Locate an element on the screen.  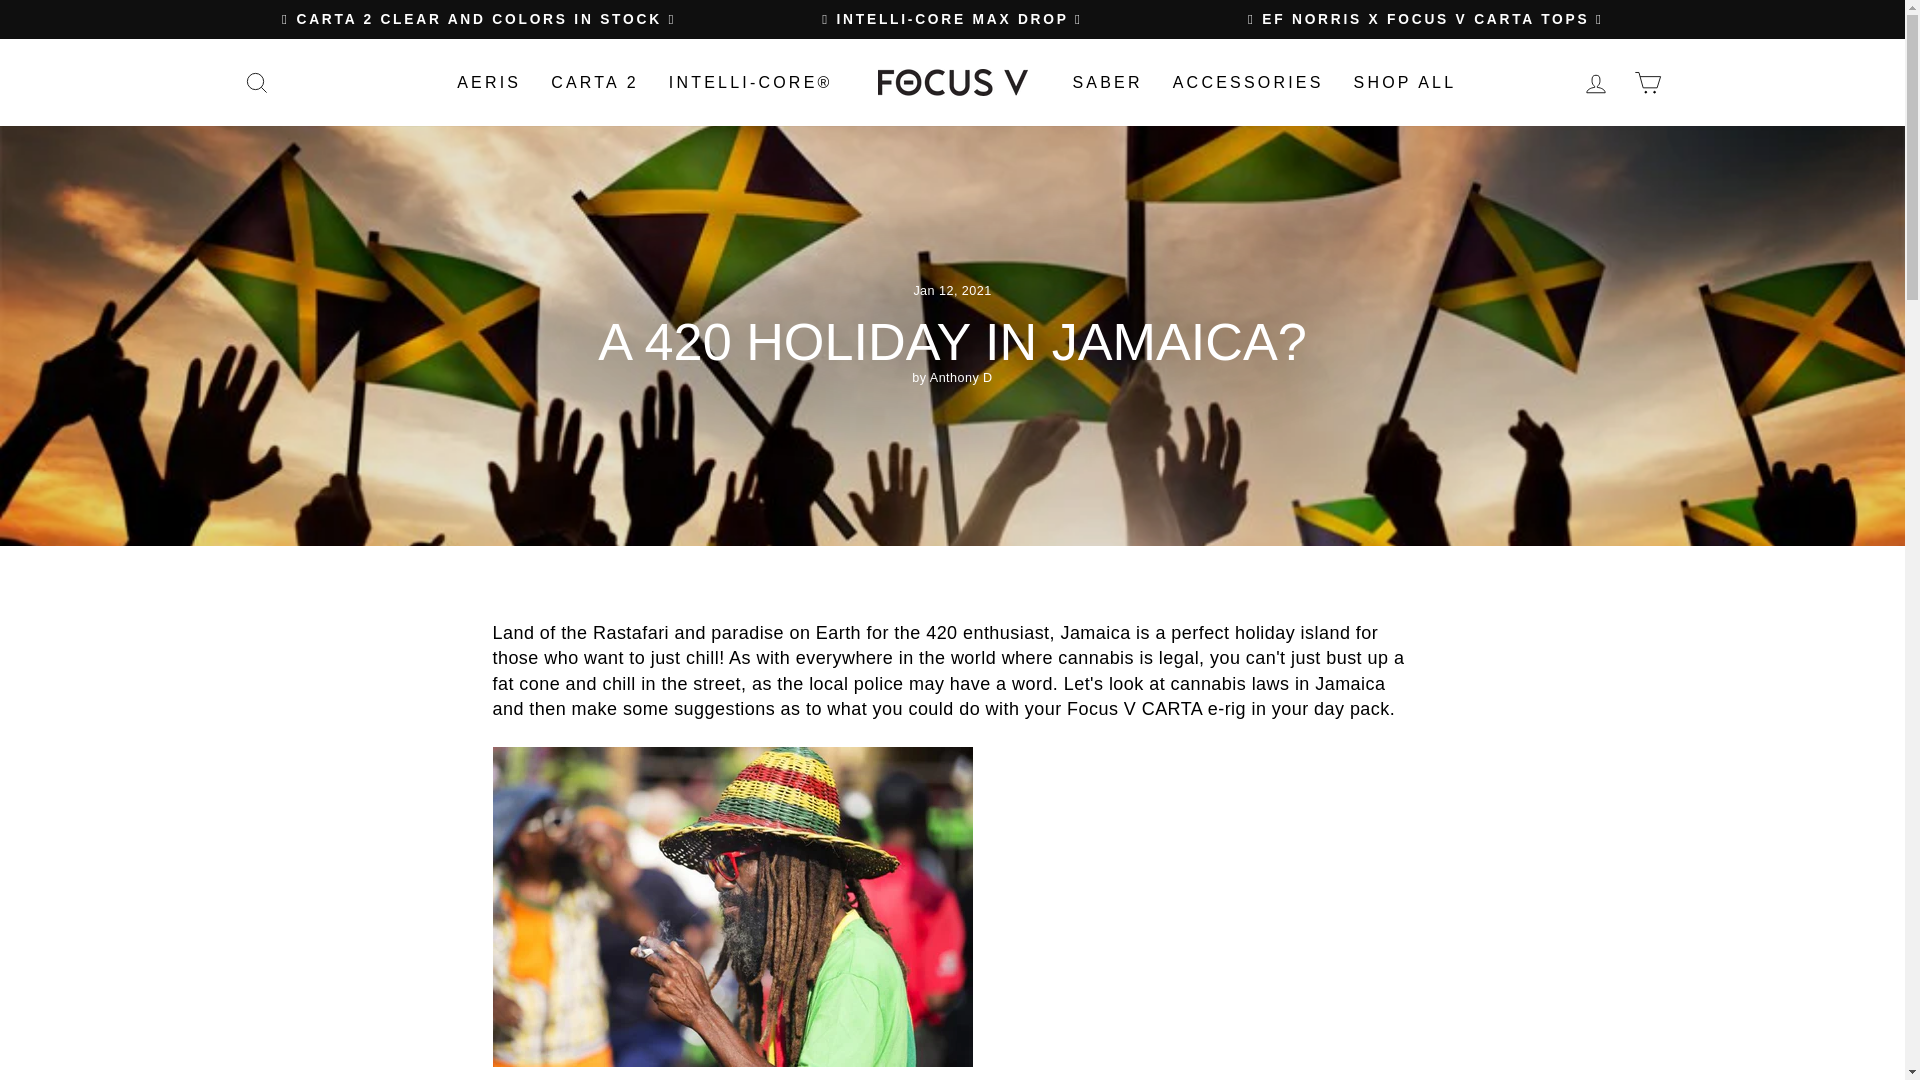
CARTA 2 is located at coordinates (594, 82).